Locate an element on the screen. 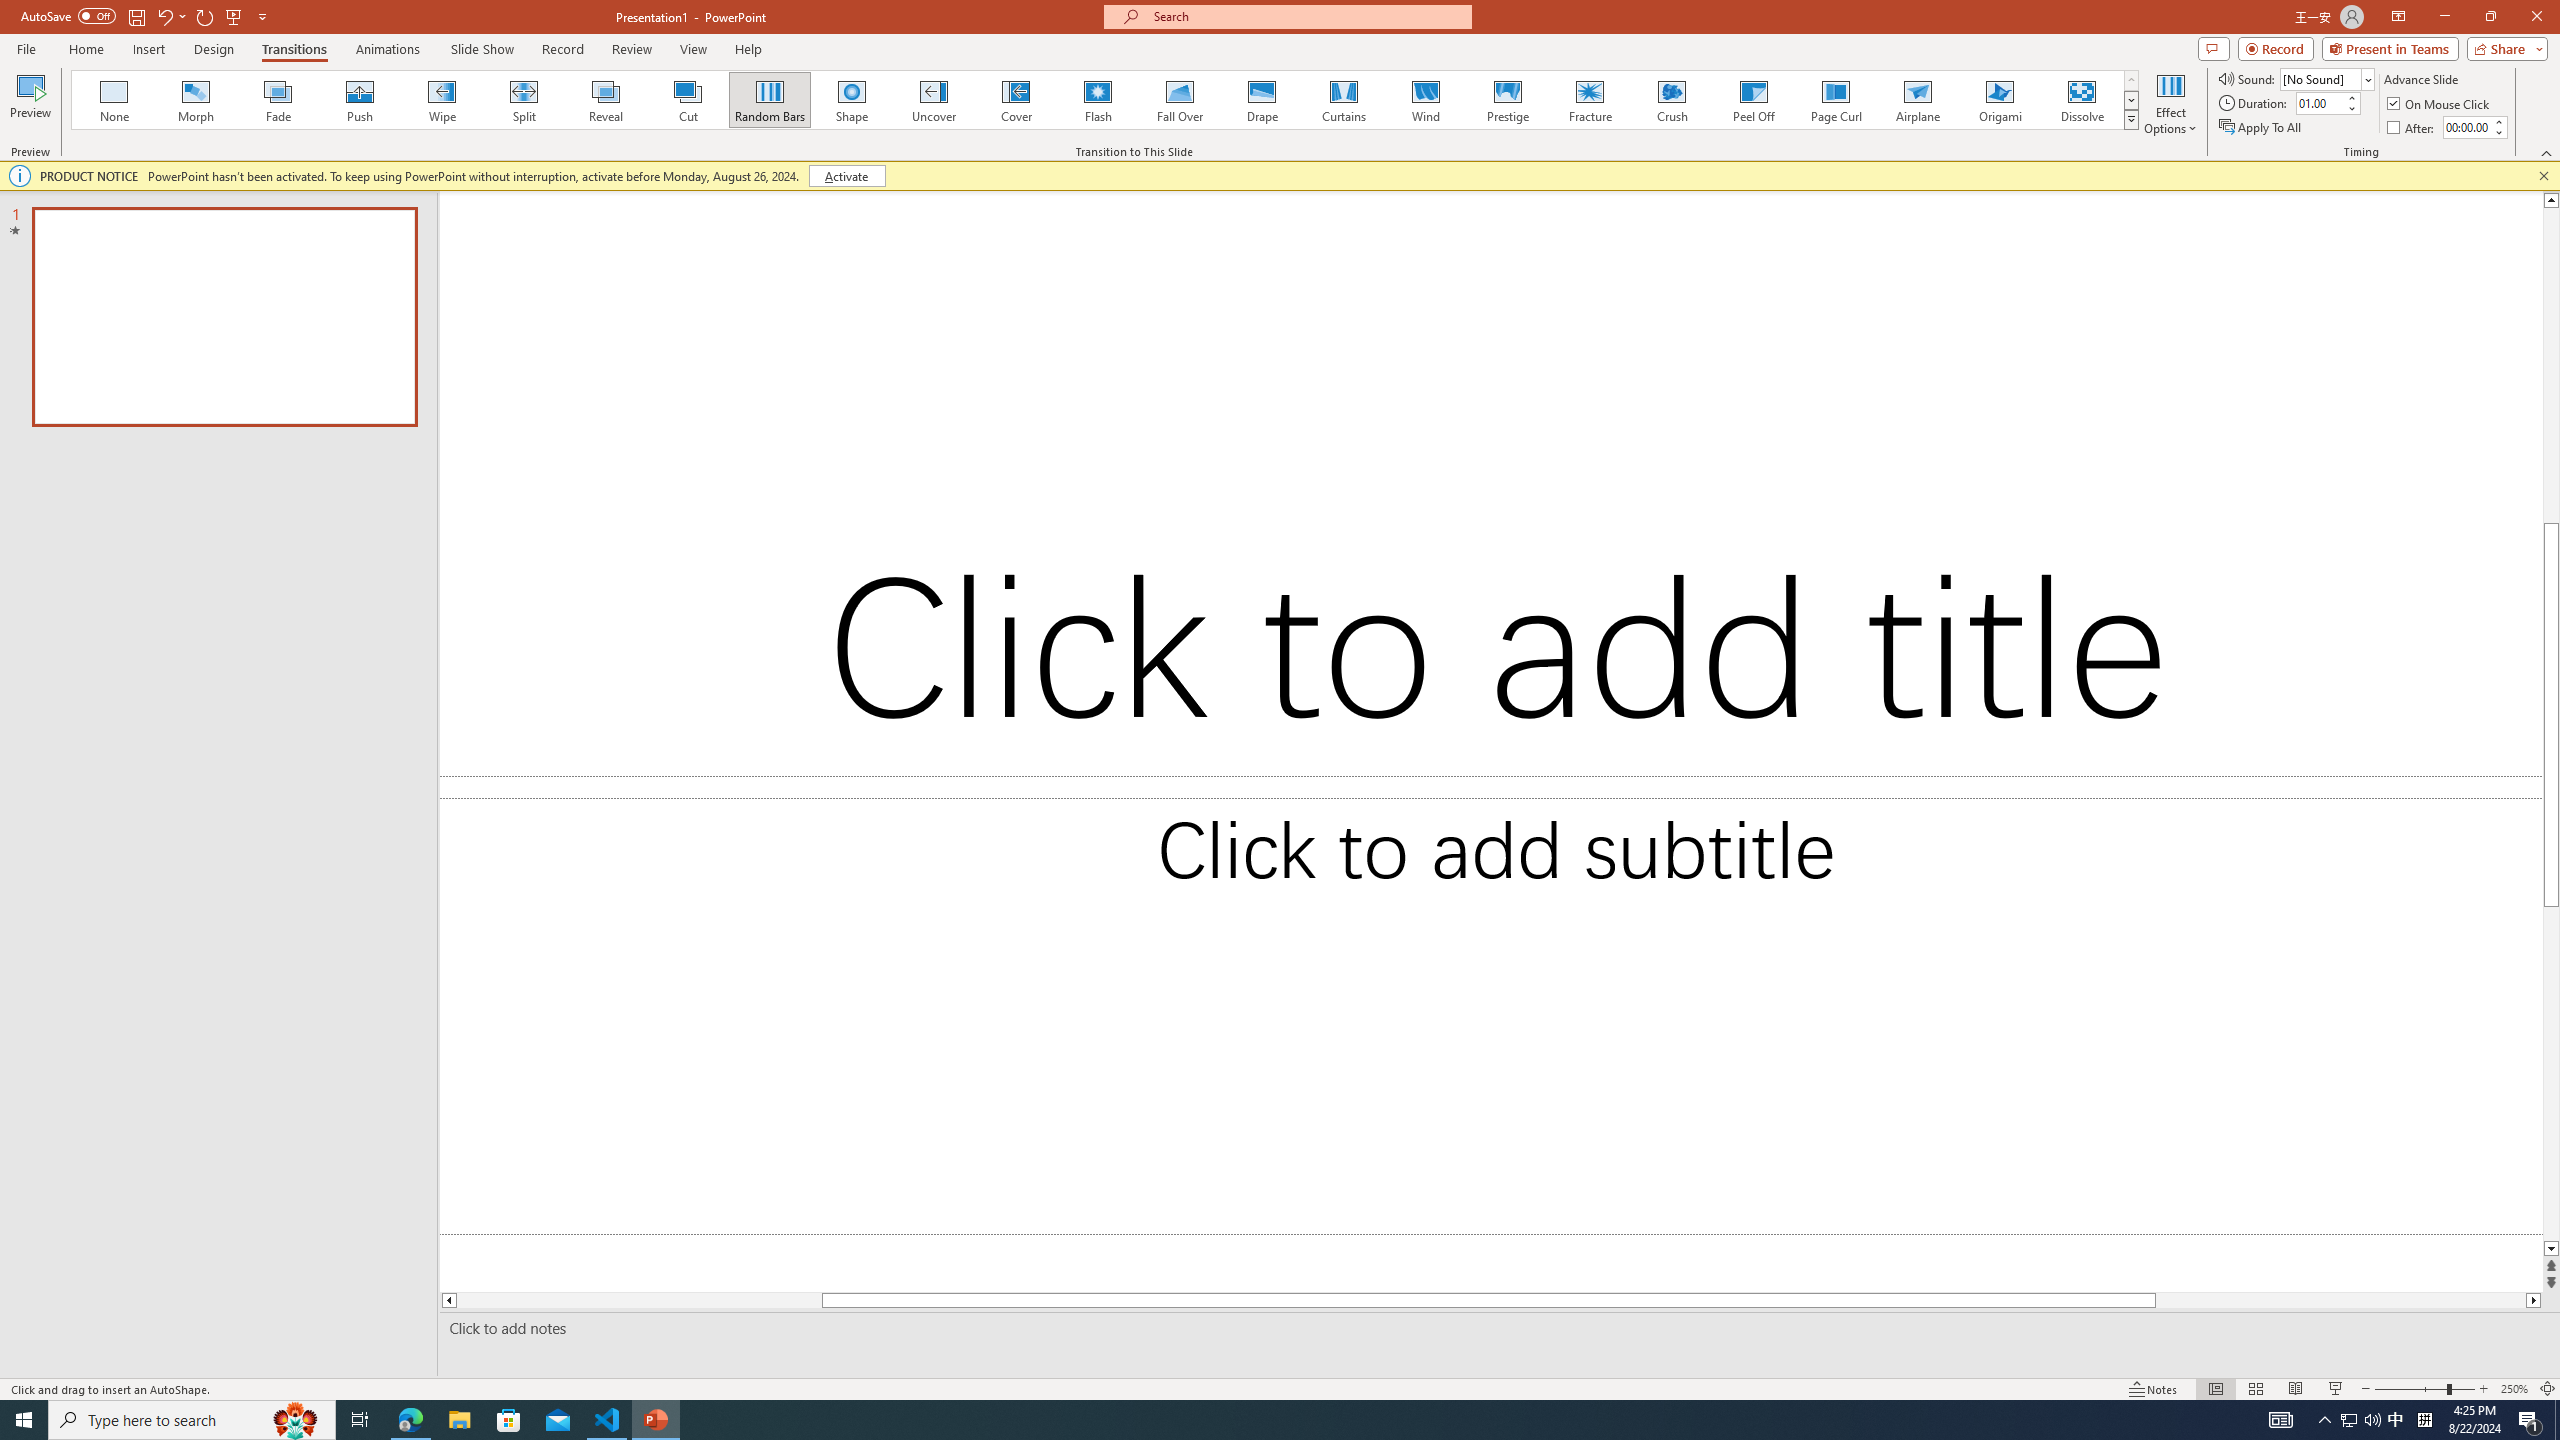 The height and width of the screenshot is (1440, 2560). Transition Effects is located at coordinates (2132, 119).